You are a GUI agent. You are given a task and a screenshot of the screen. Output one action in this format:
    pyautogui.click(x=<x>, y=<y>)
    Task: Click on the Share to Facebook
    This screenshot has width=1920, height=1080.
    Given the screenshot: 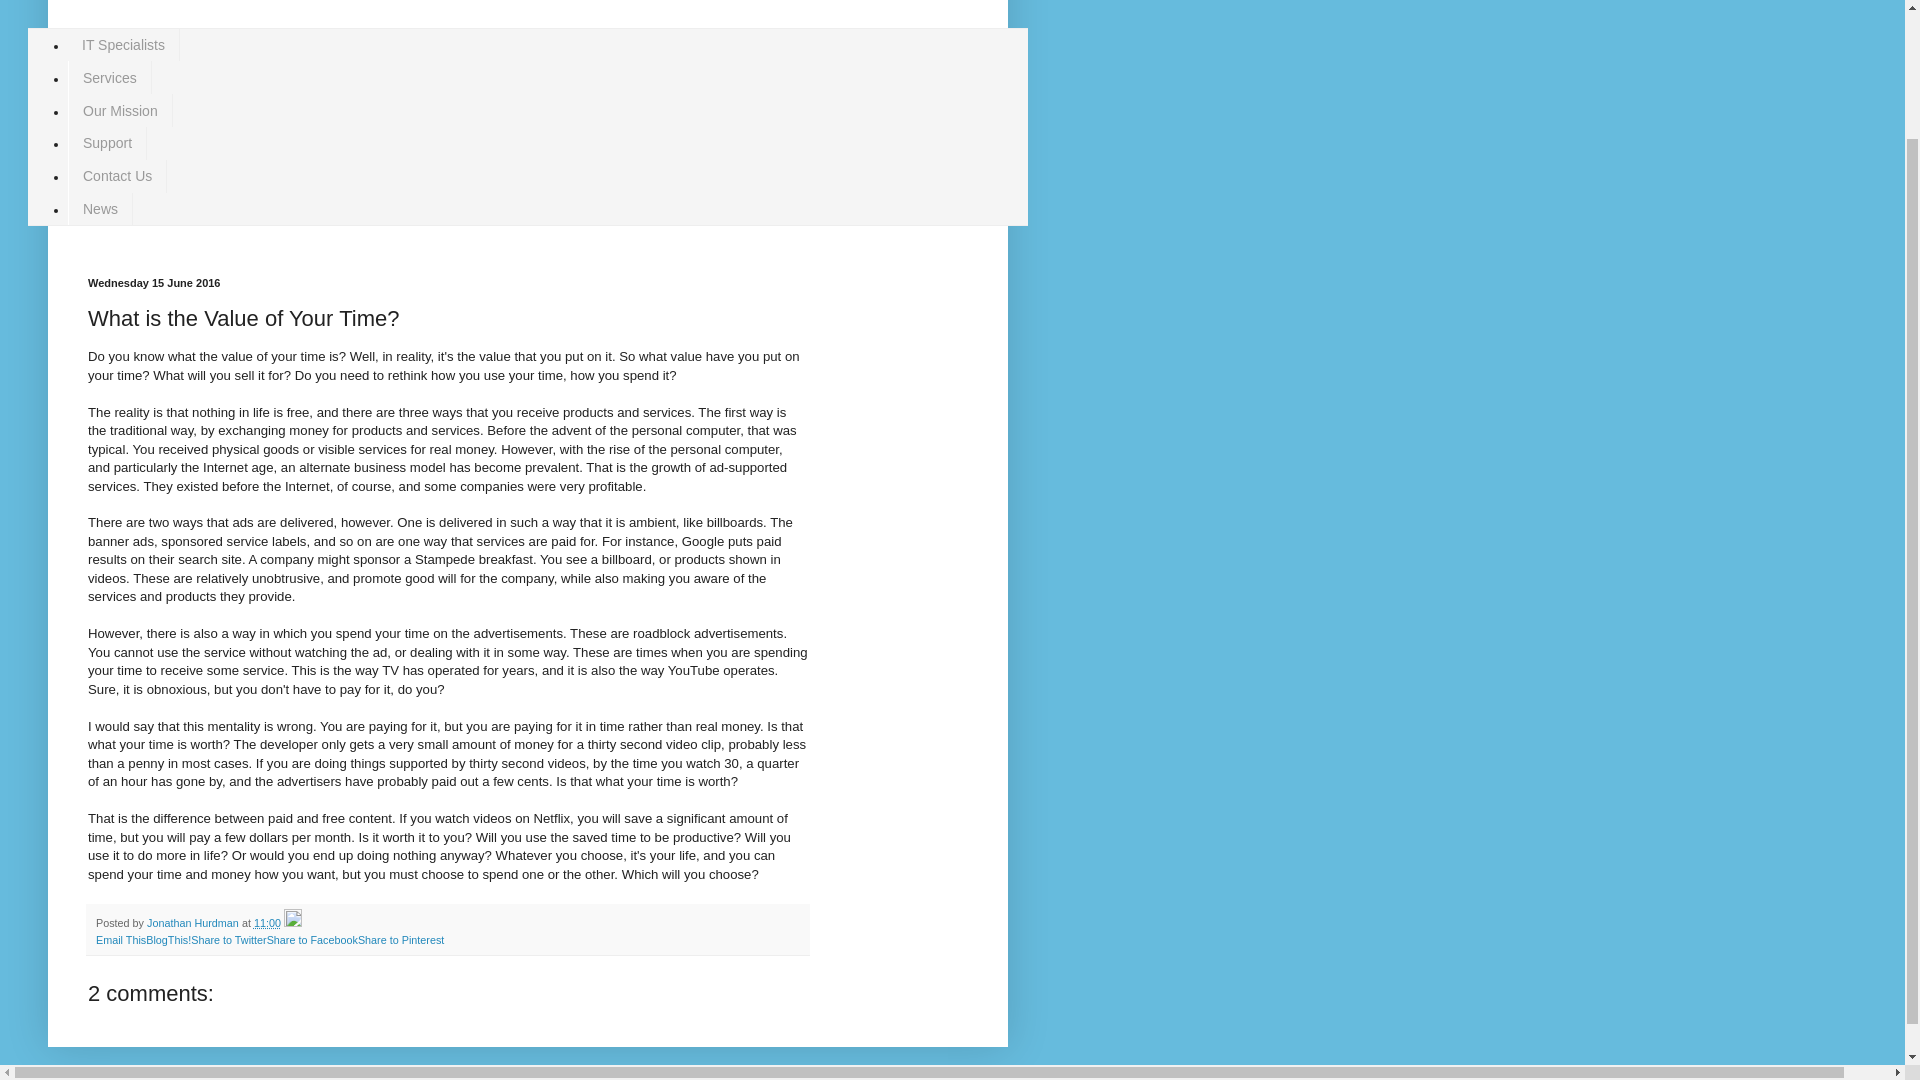 What is the action you would take?
    pyautogui.click(x=312, y=940)
    